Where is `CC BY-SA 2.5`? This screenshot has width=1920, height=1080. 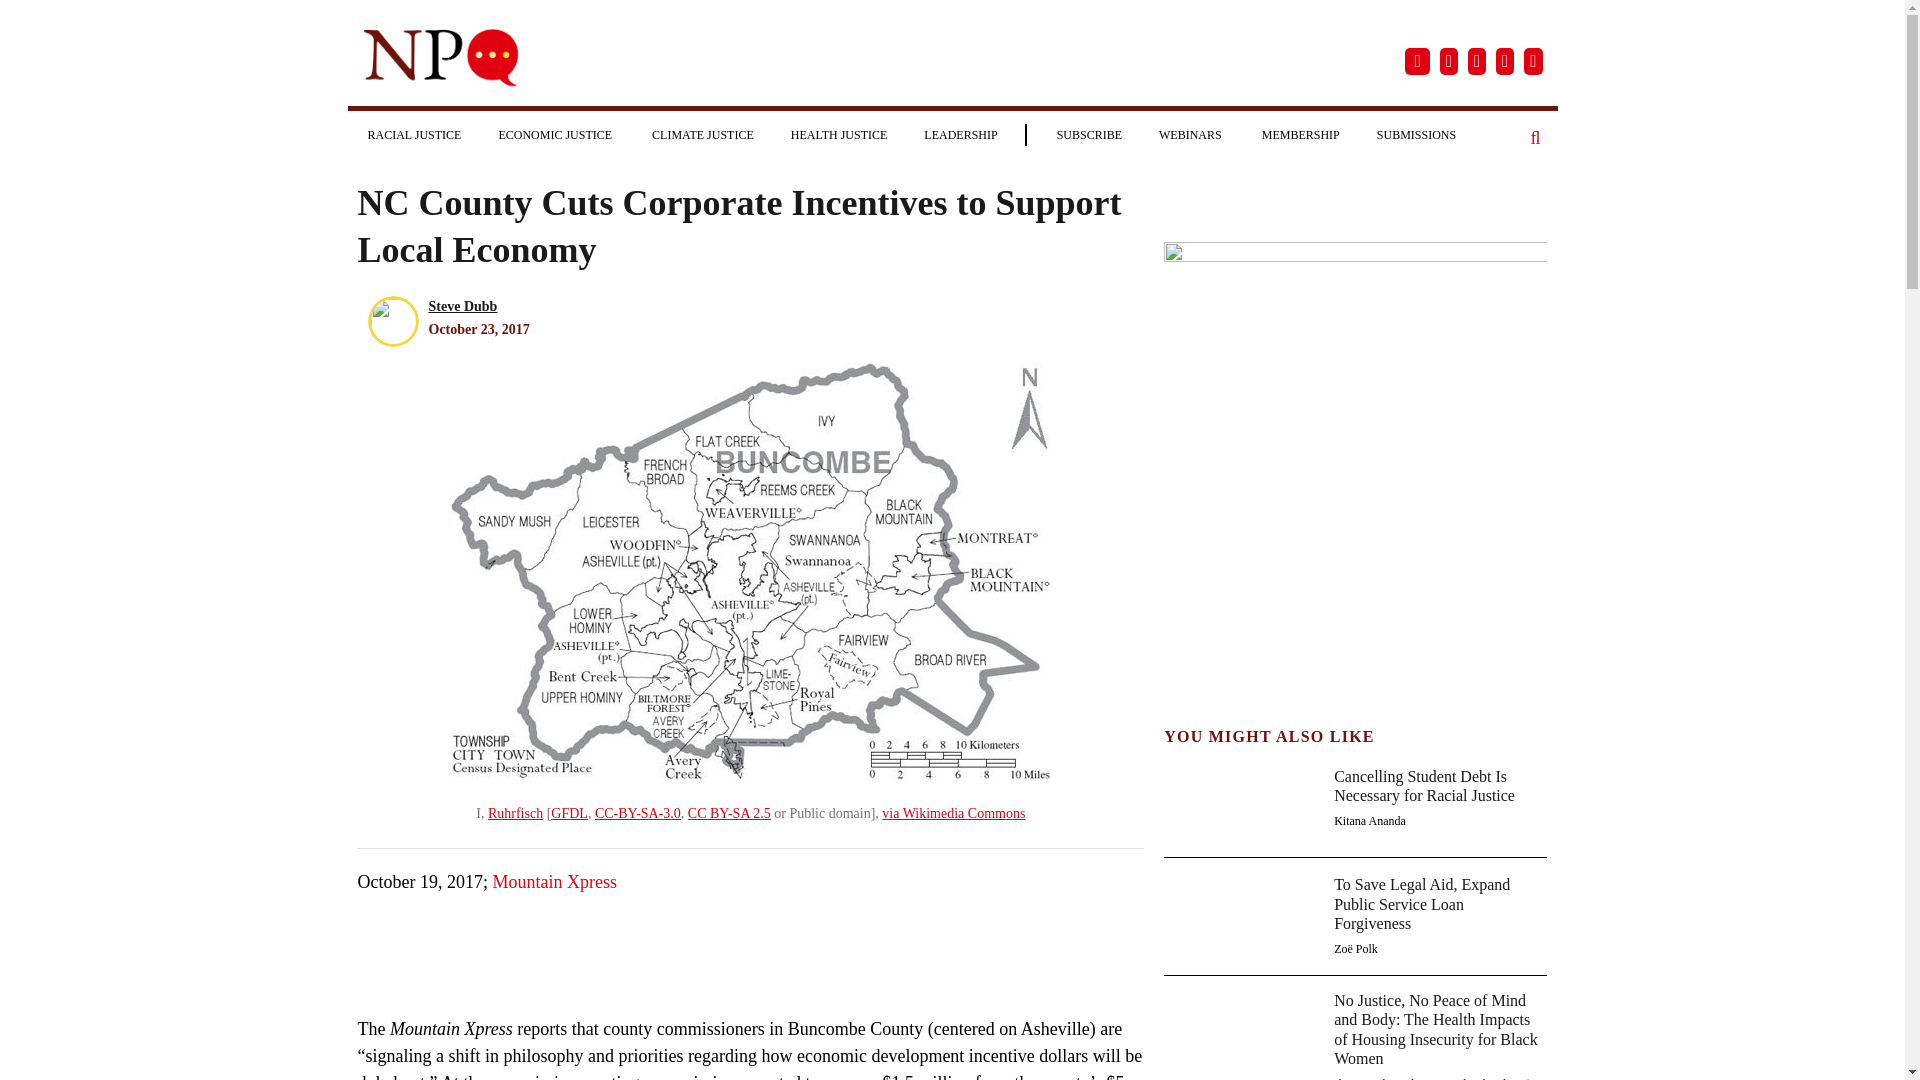 CC BY-SA 2.5 is located at coordinates (729, 812).